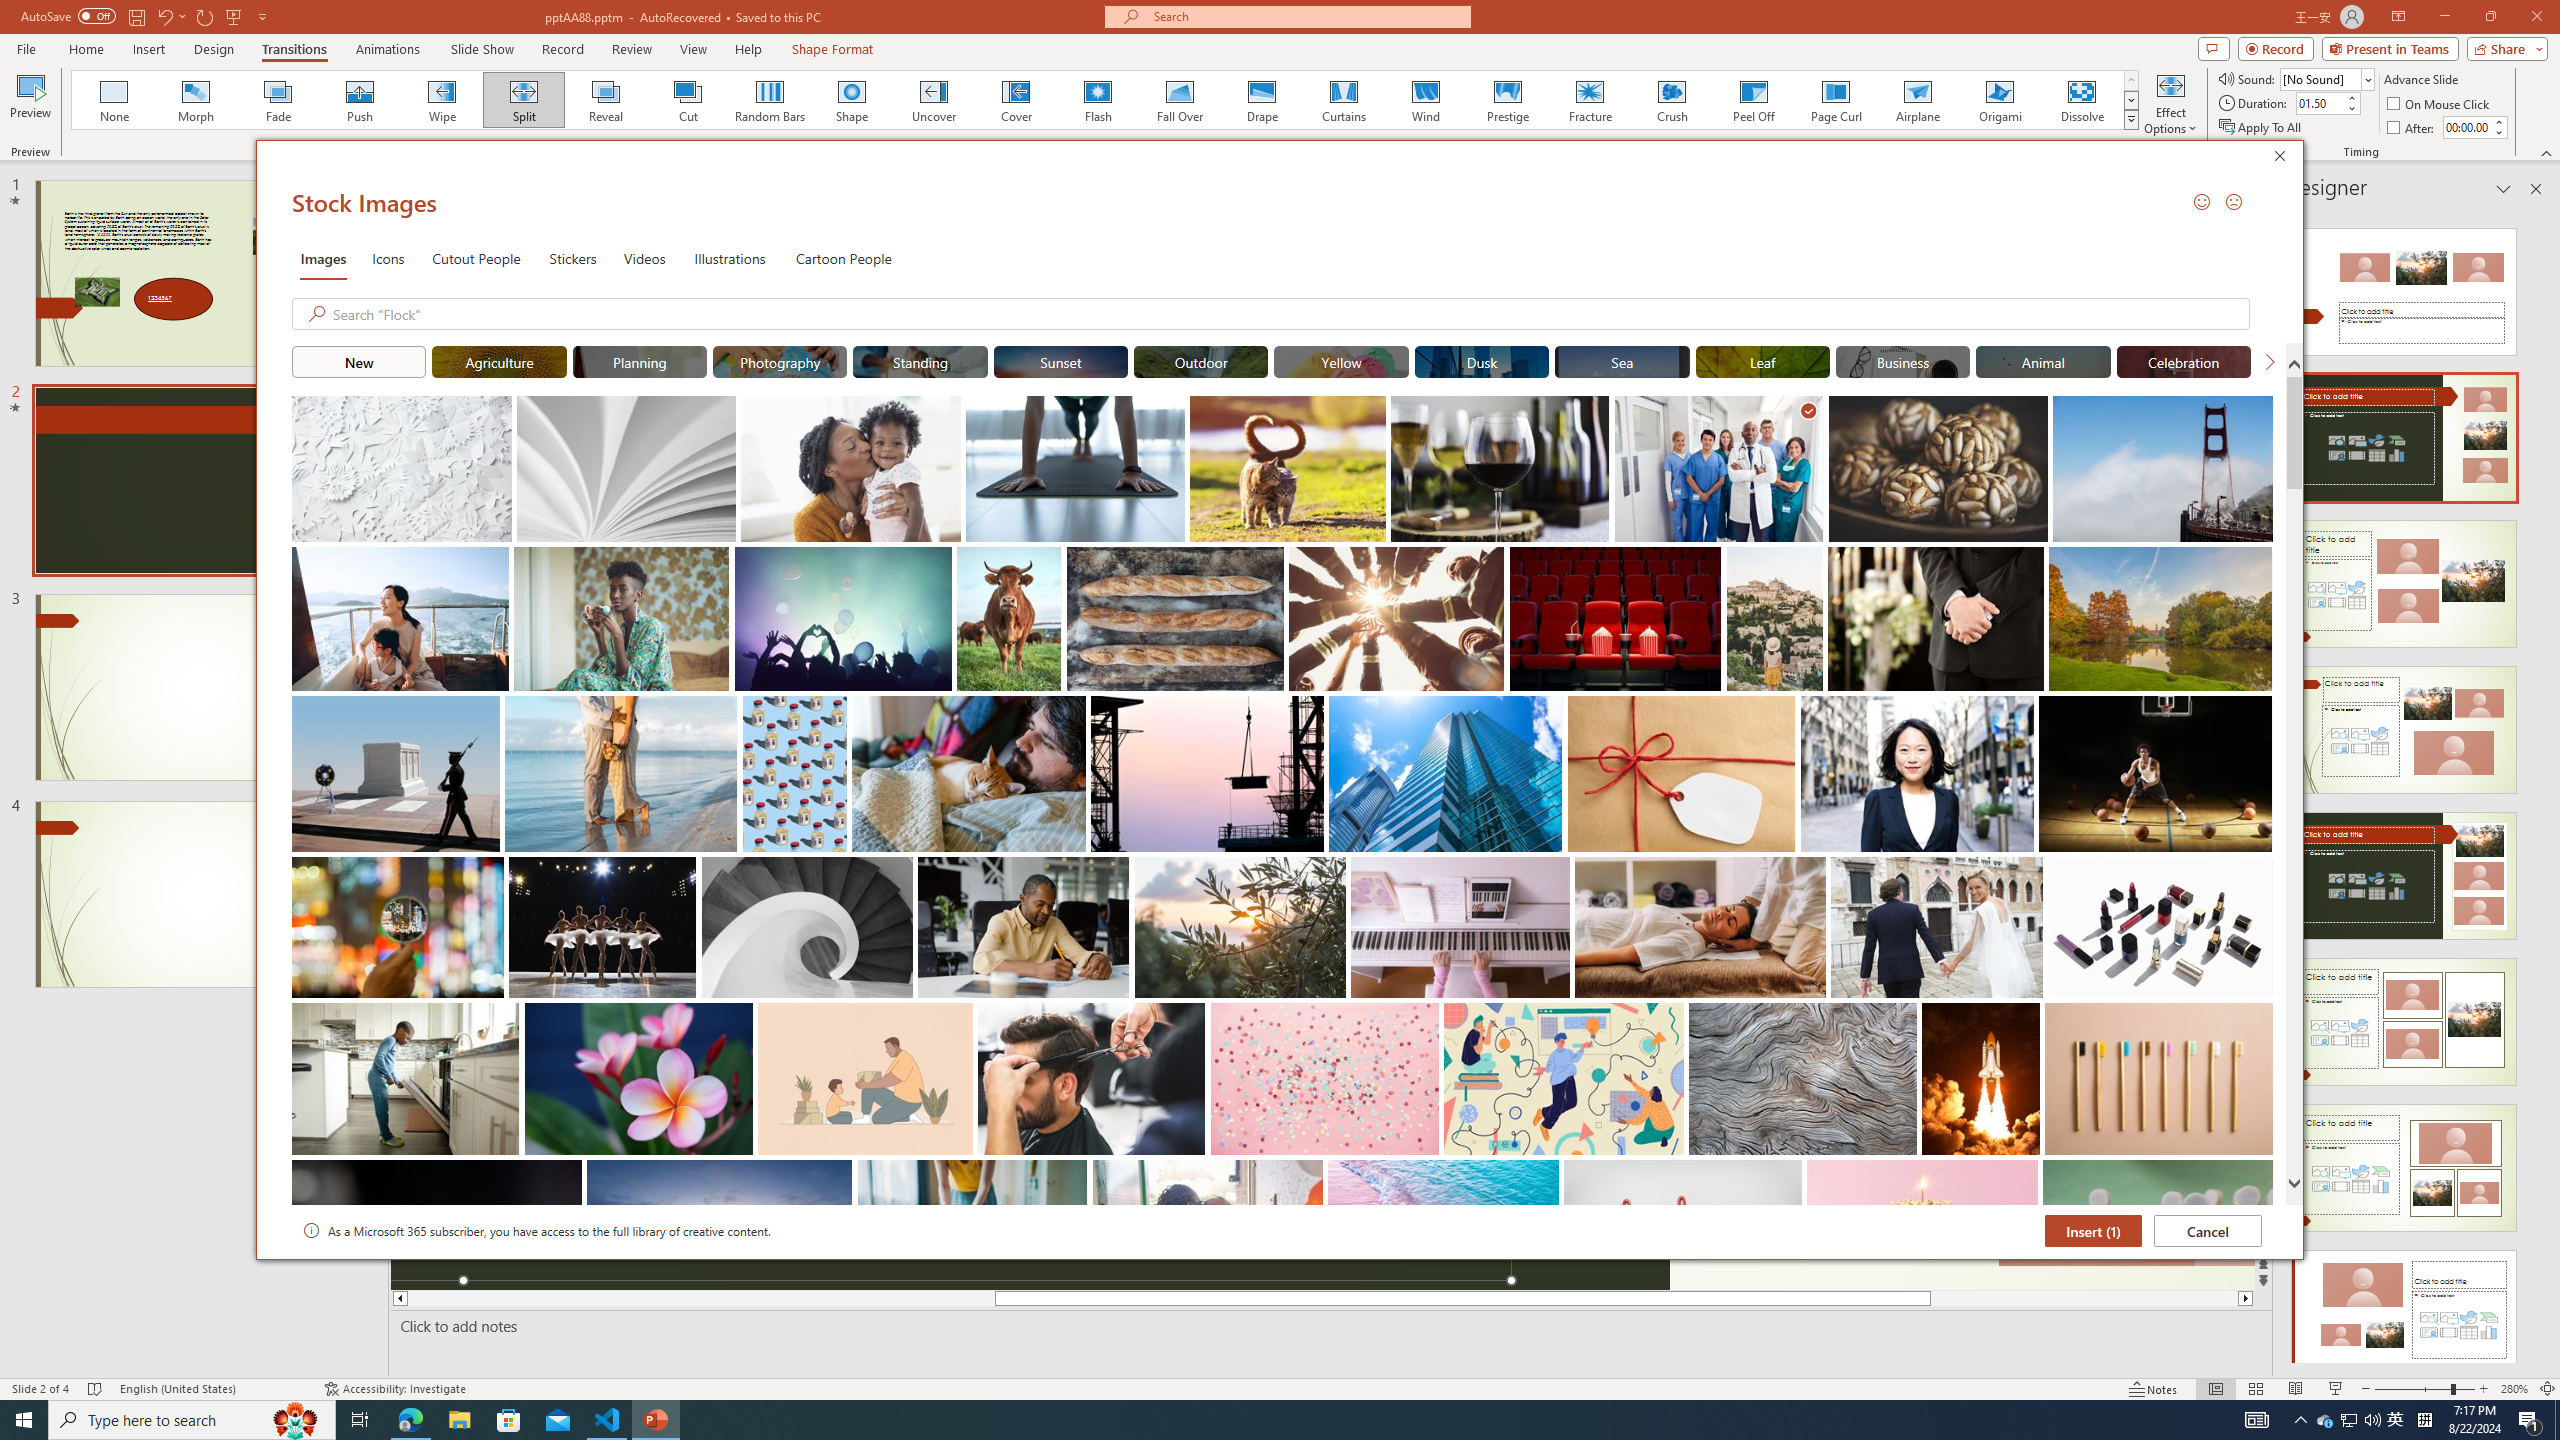 The image size is (2560, 1440). What do you see at coordinates (1999, 100) in the screenshot?
I see `Origami` at bounding box center [1999, 100].